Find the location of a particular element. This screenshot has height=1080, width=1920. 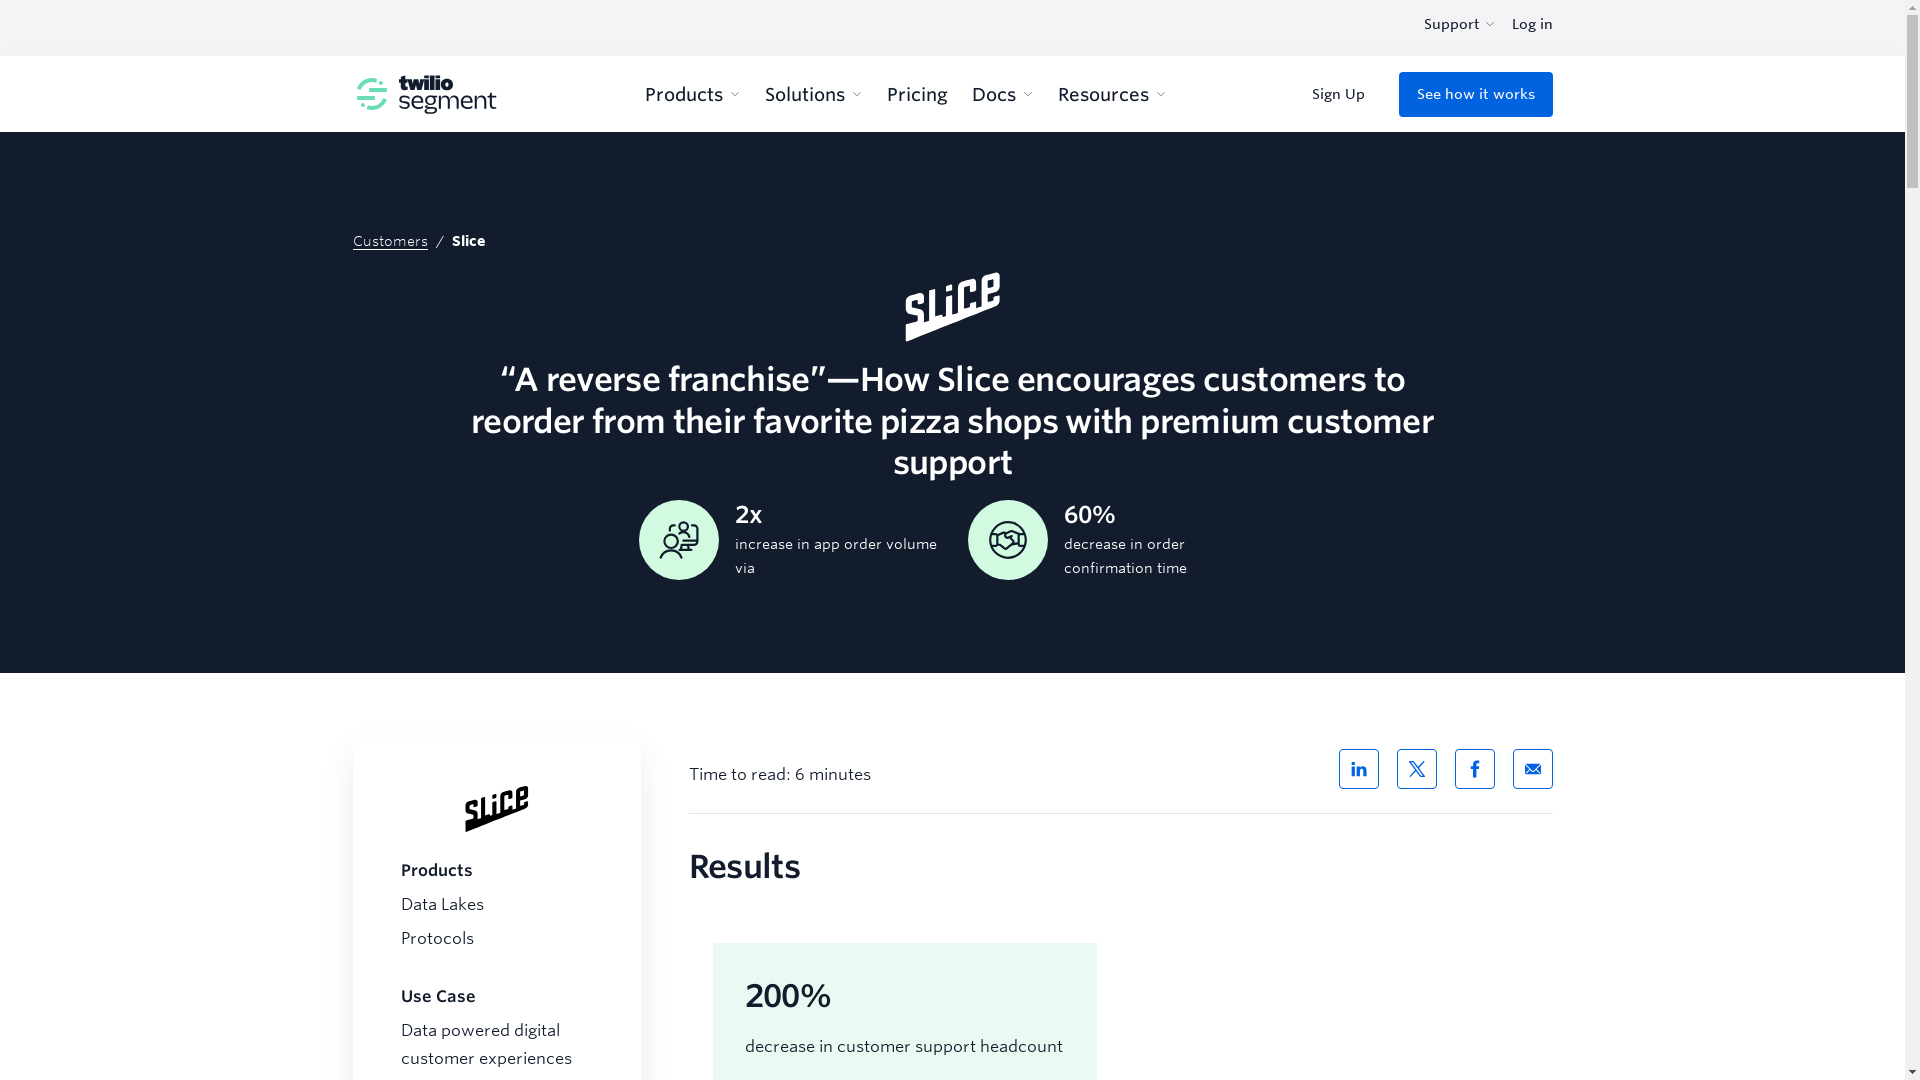

Log in is located at coordinates (1532, 24).